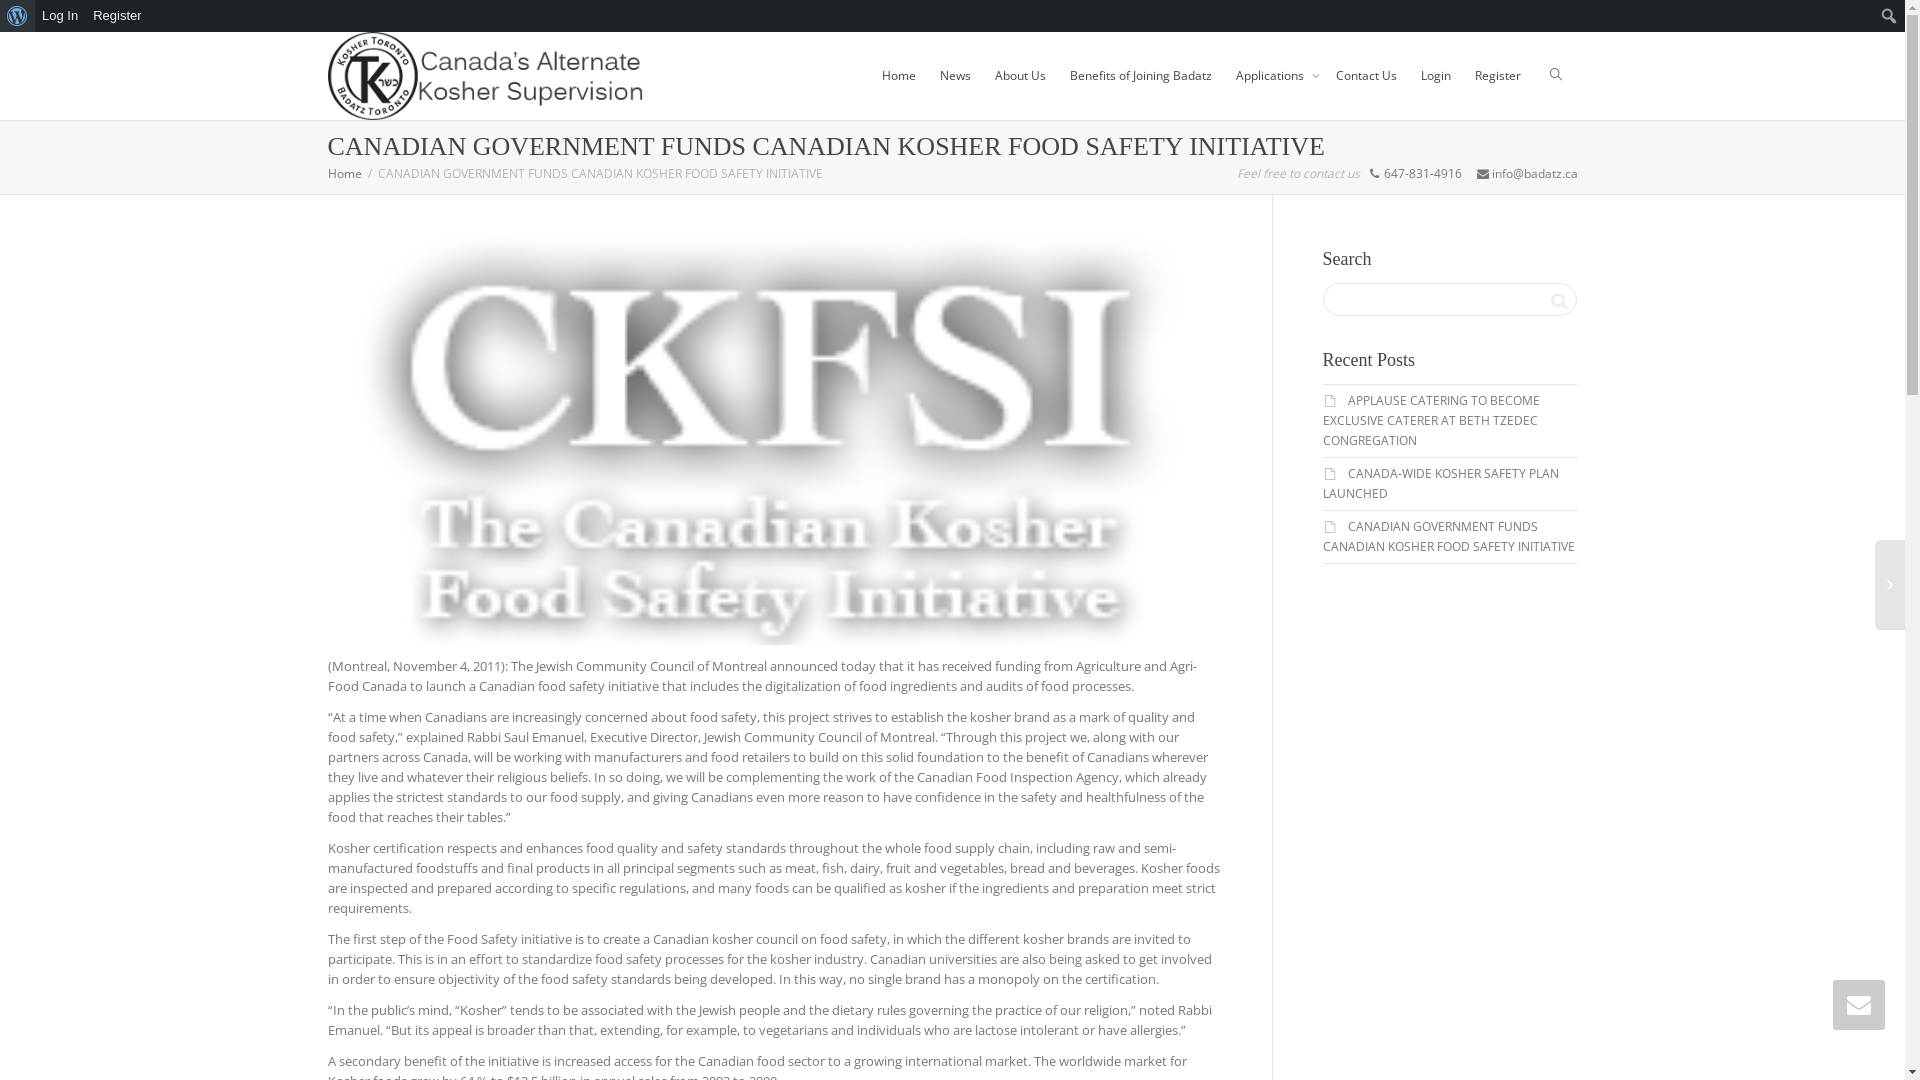 The image size is (1920, 1080). Describe the element at coordinates (22, 18) in the screenshot. I see `Search` at that location.